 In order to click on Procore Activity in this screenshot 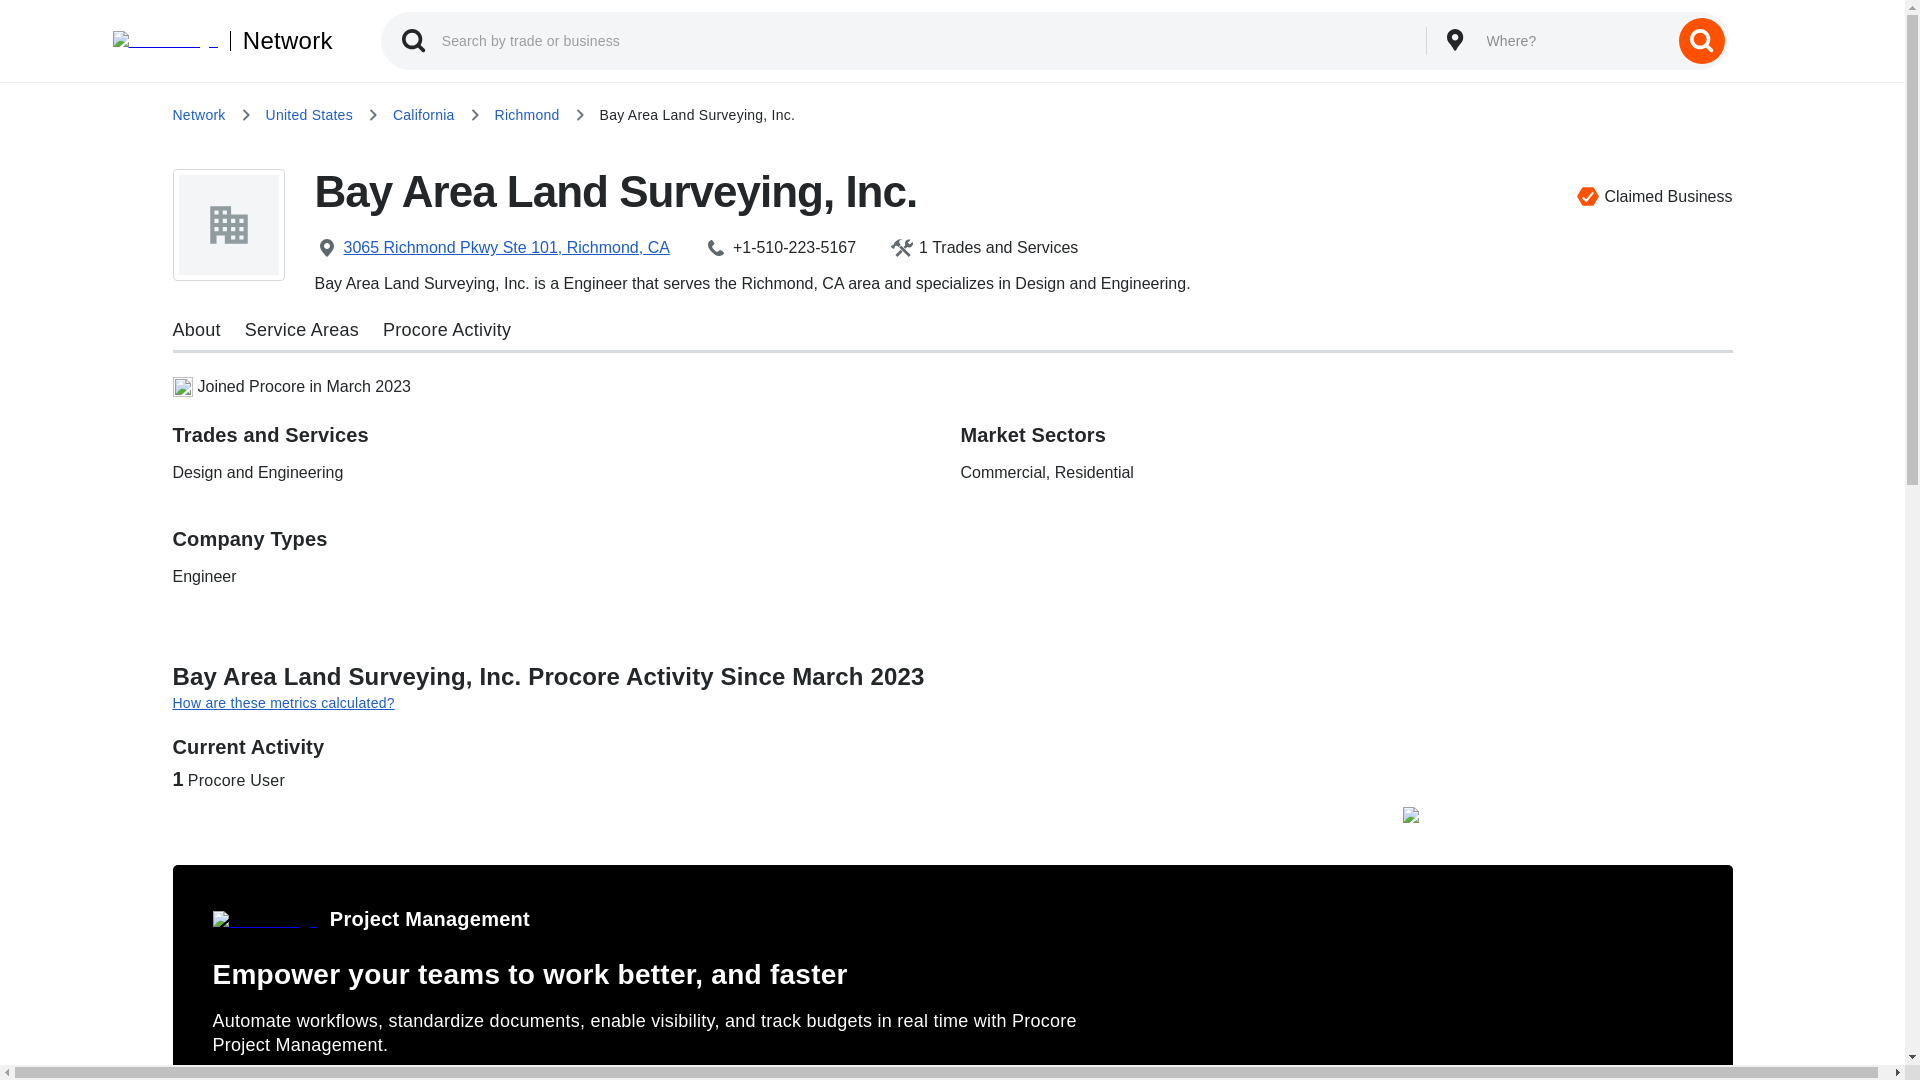, I will do `click(446, 330)`.